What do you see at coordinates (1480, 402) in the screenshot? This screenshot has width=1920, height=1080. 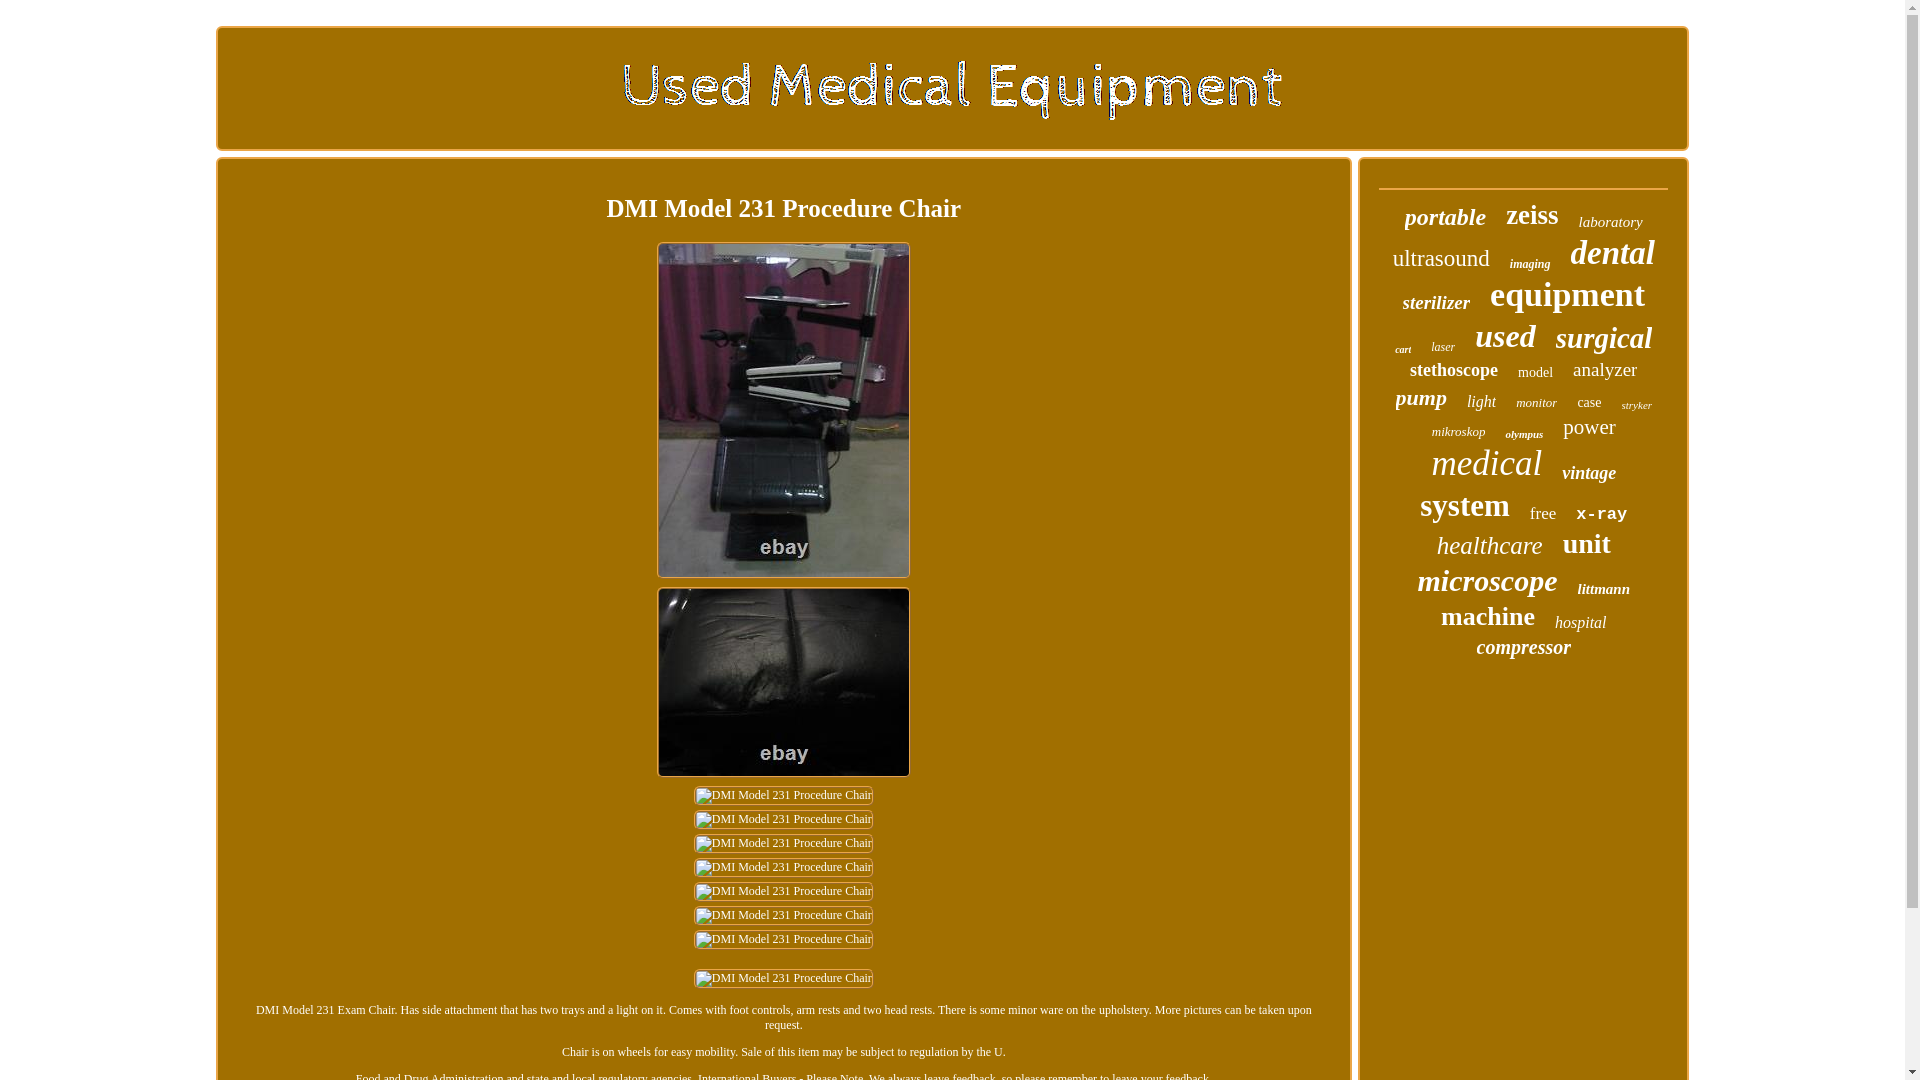 I see `light` at bounding box center [1480, 402].